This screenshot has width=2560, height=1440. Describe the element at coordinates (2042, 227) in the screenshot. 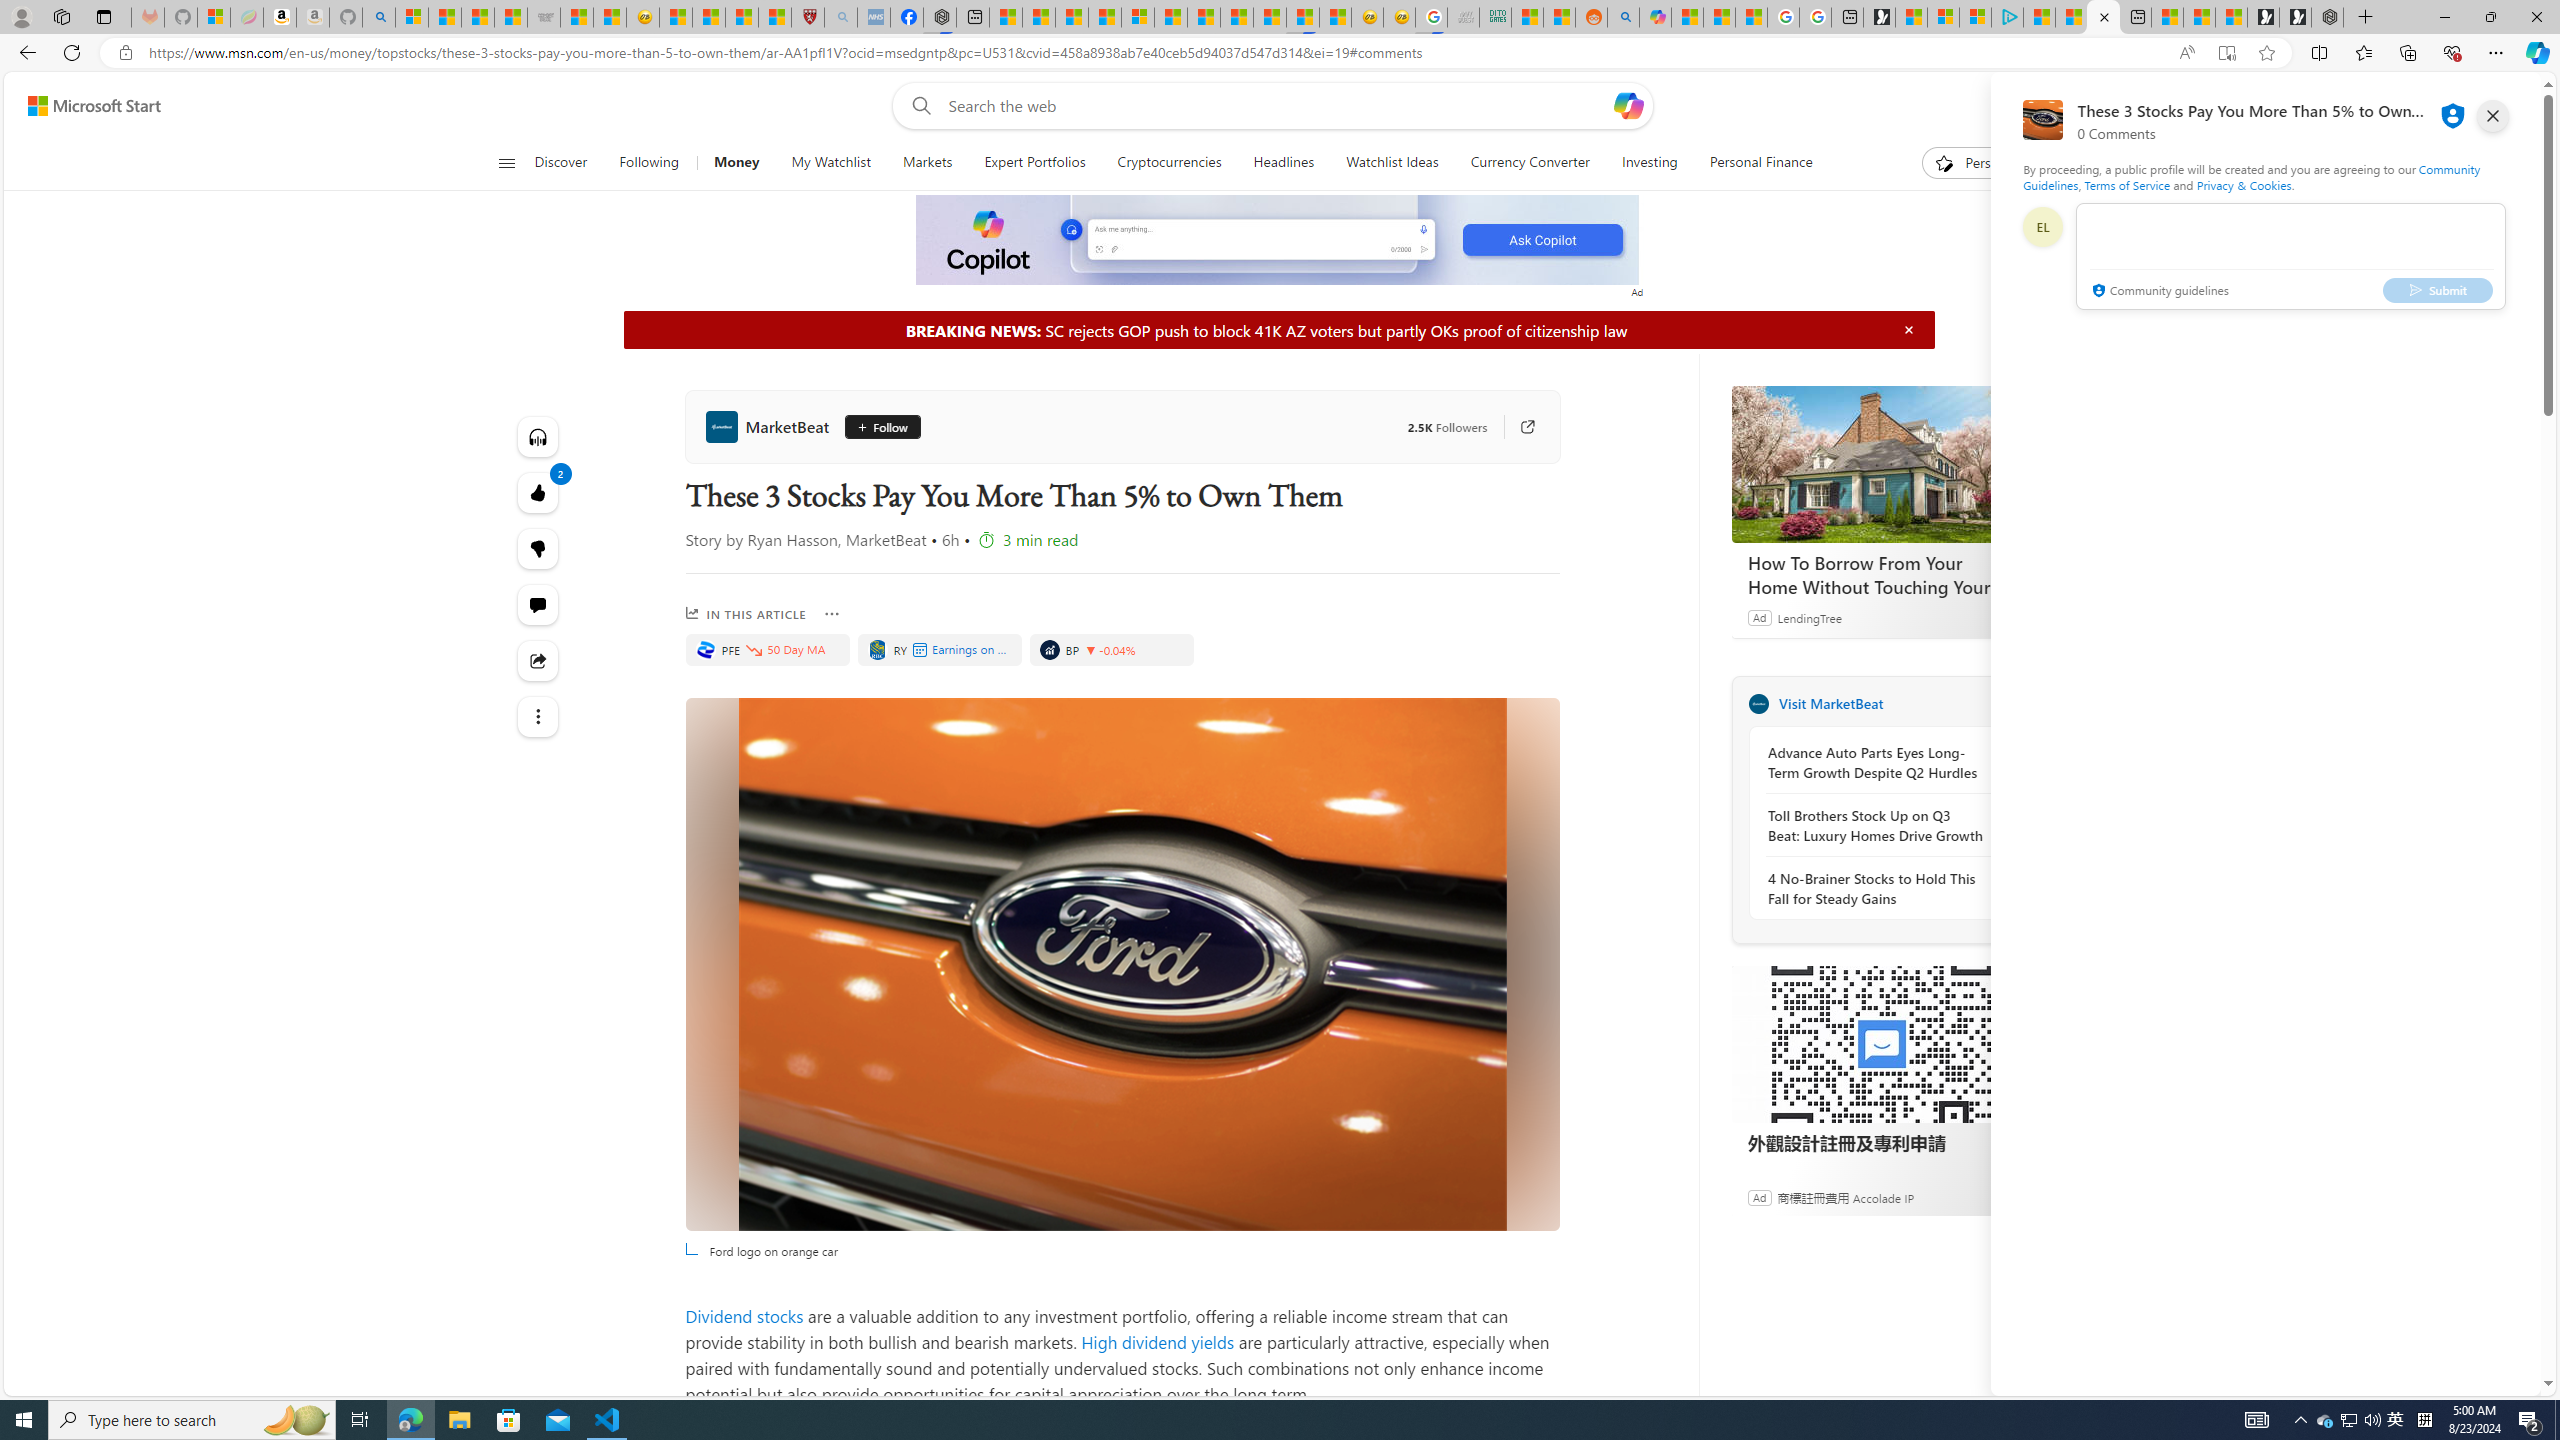

I see `Profile Picture` at that location.